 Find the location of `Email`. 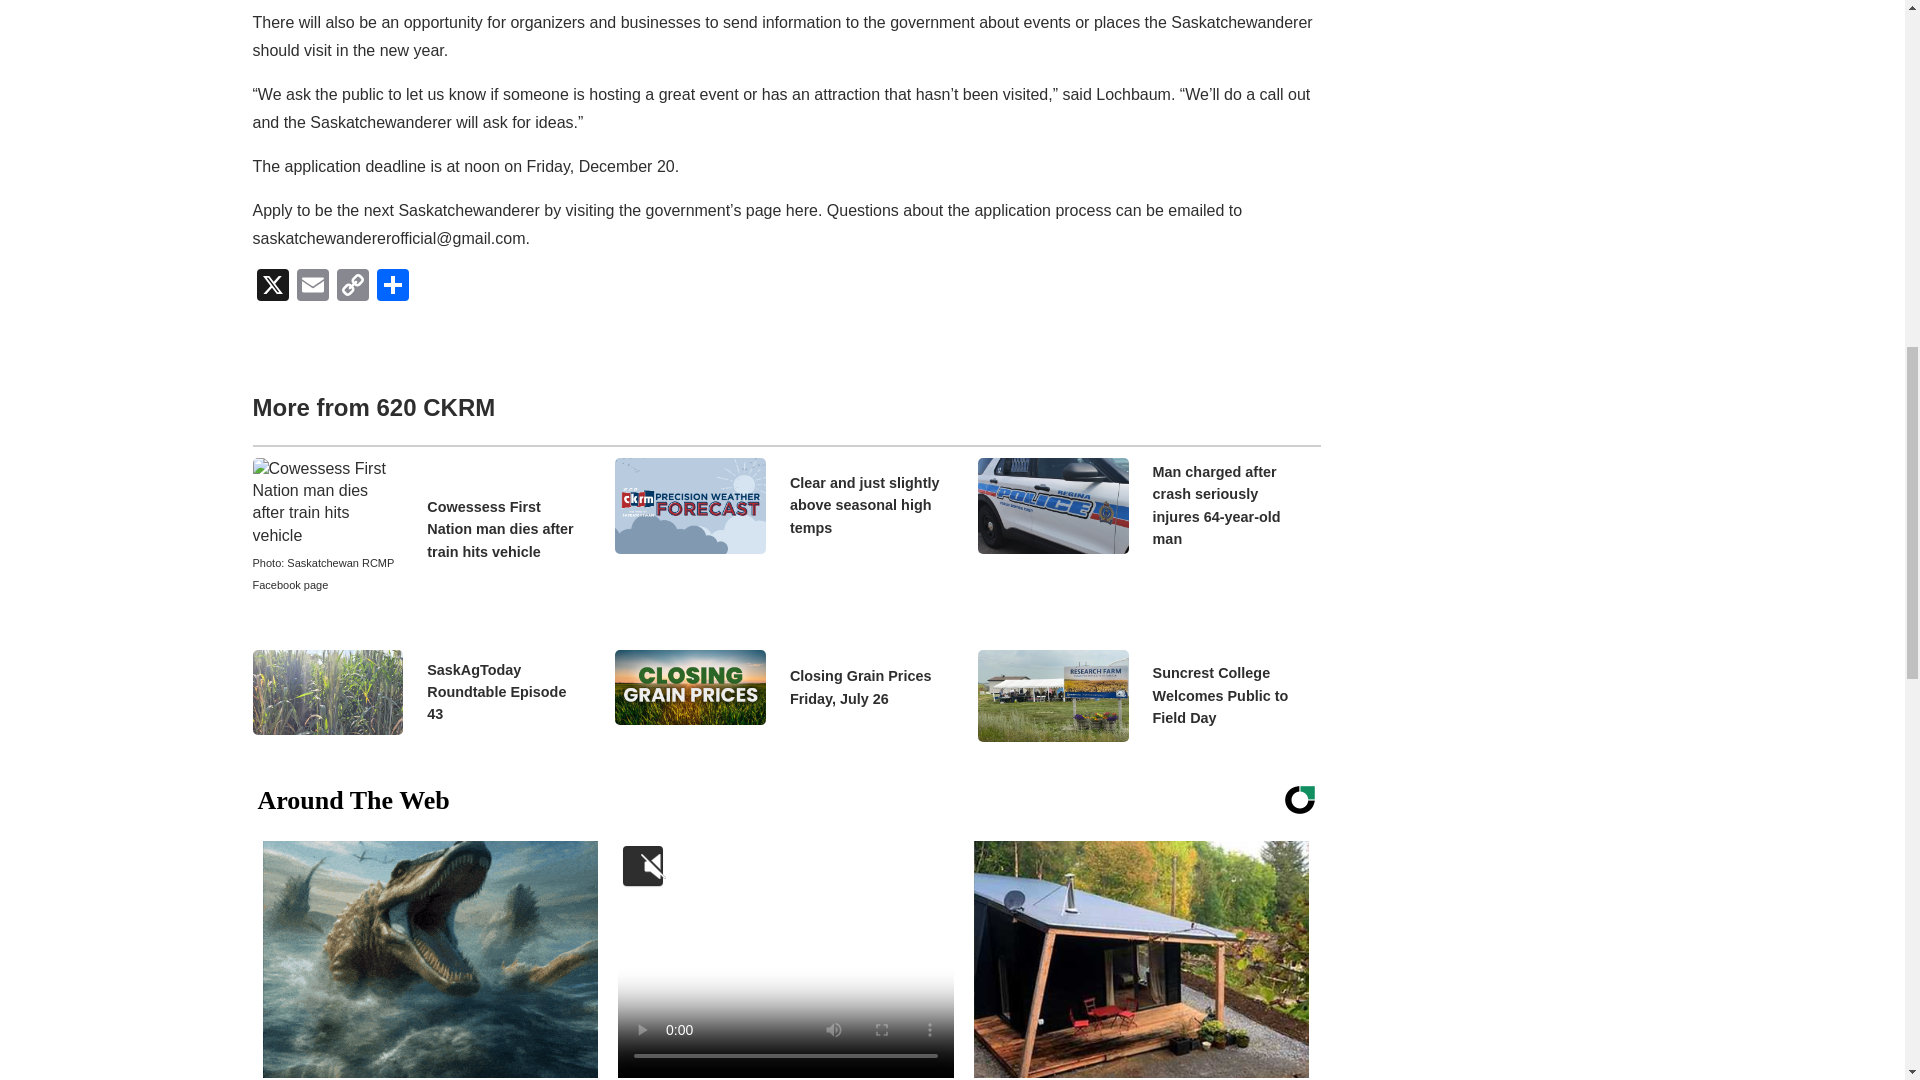

Email is located at coordinates (312, 286).